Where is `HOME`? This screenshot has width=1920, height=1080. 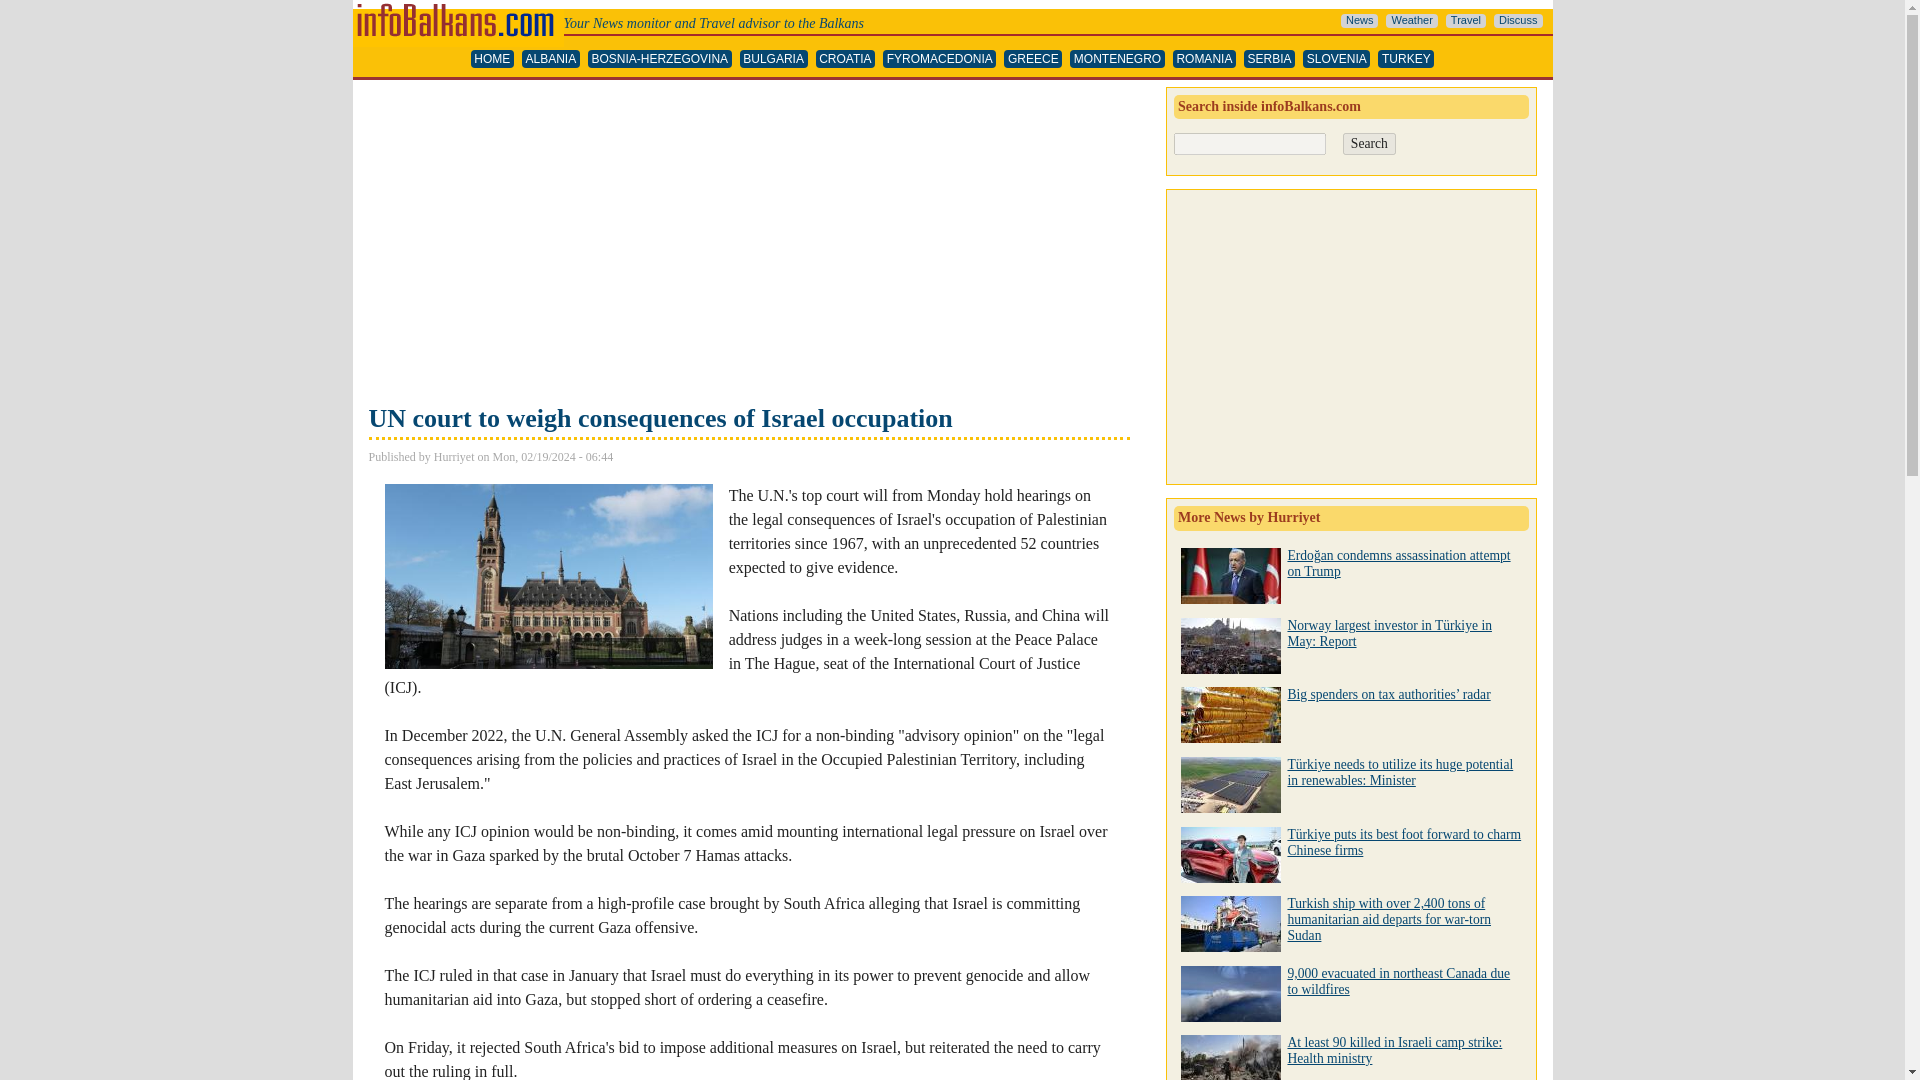
HOME is located at coordinates (492, 59).